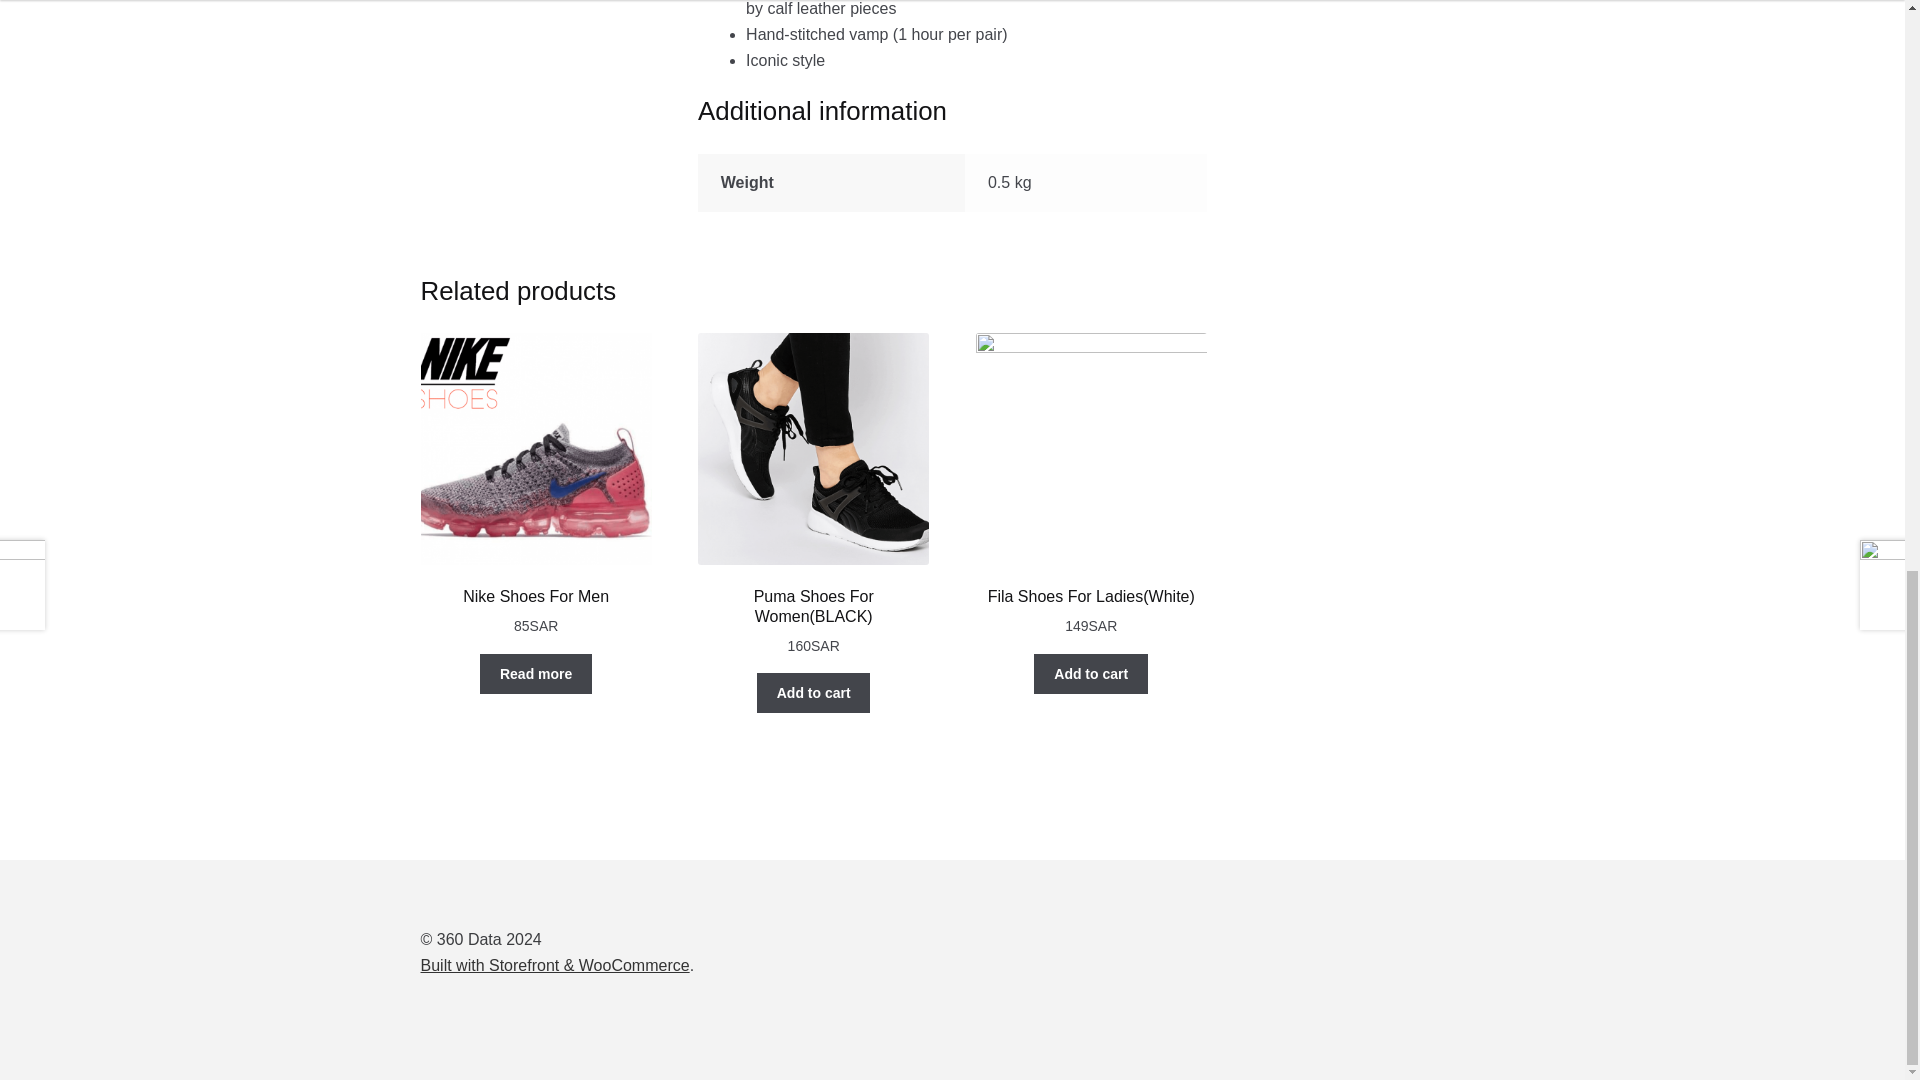  I want to click on WooCommerce - The Best eCommerce Platform for WordPress, so click(554, 965).